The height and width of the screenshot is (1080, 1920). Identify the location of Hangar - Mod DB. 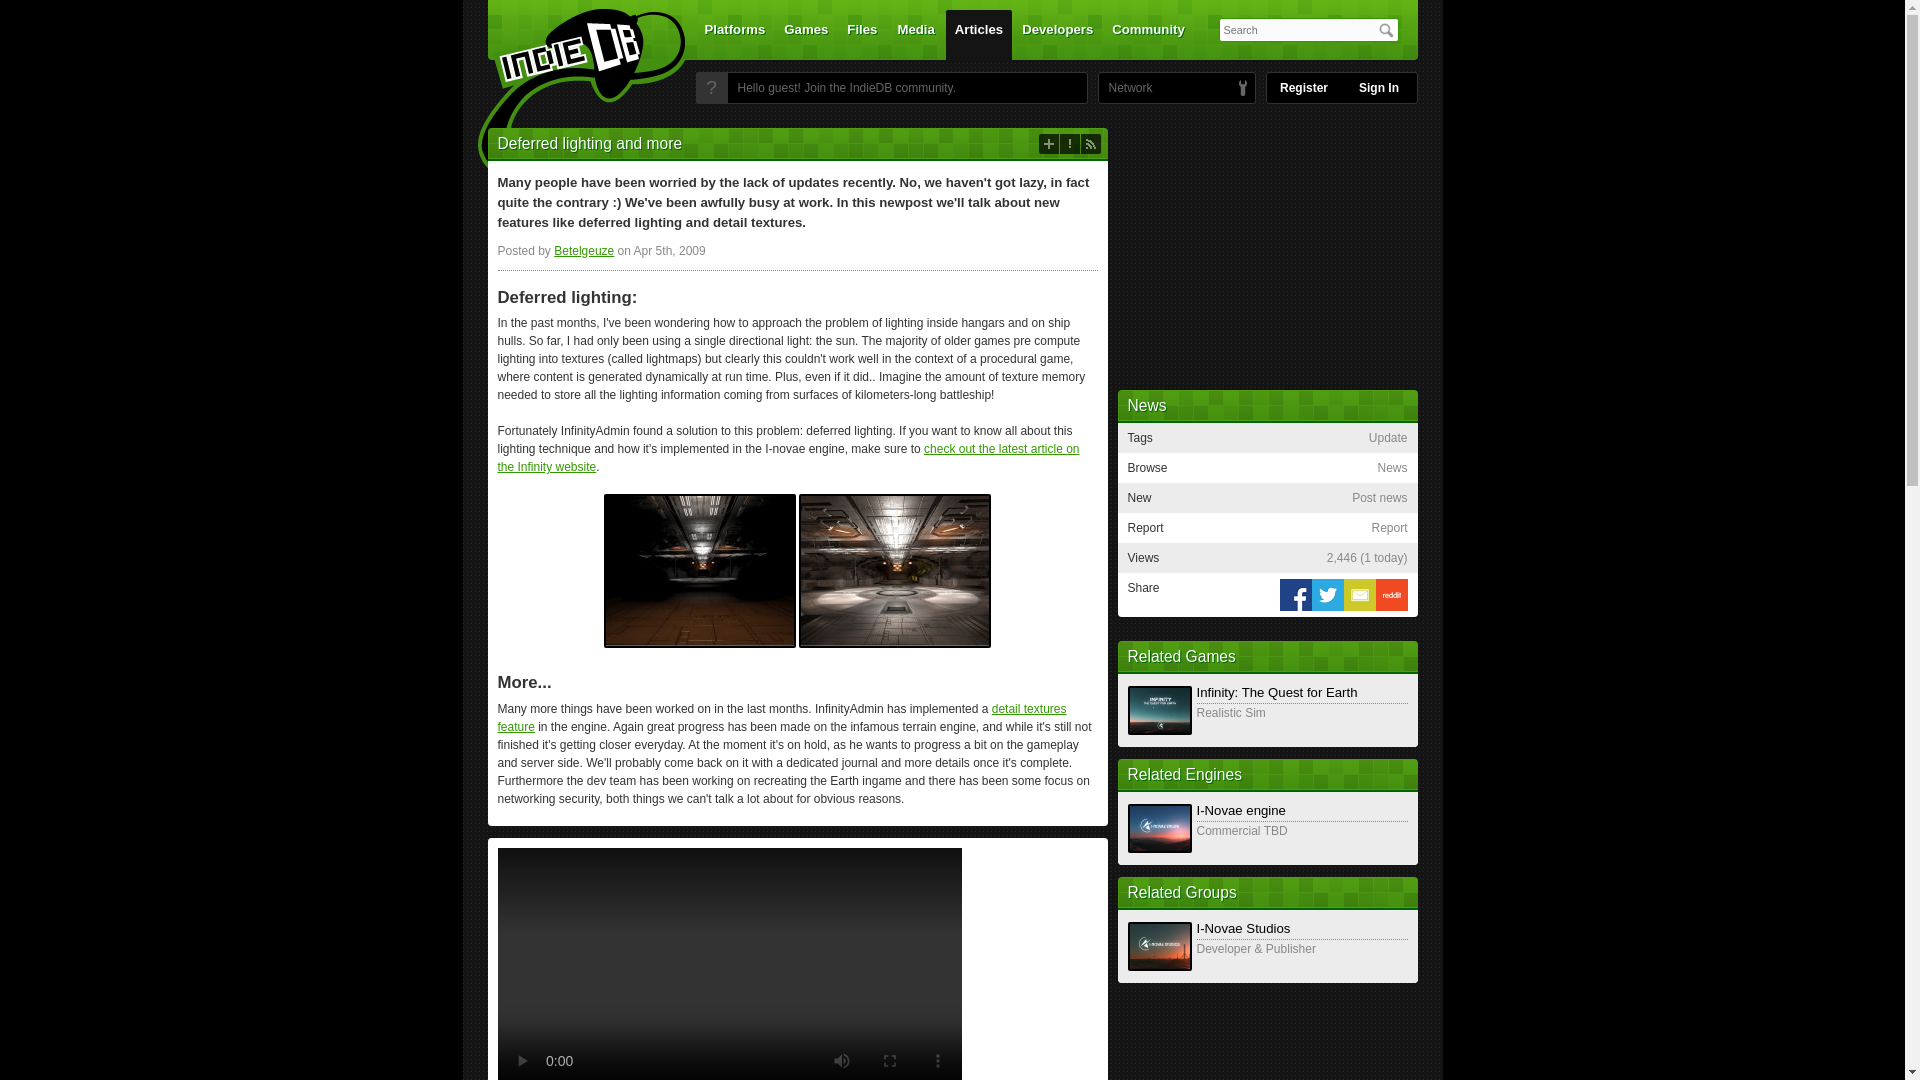
(894, 569).